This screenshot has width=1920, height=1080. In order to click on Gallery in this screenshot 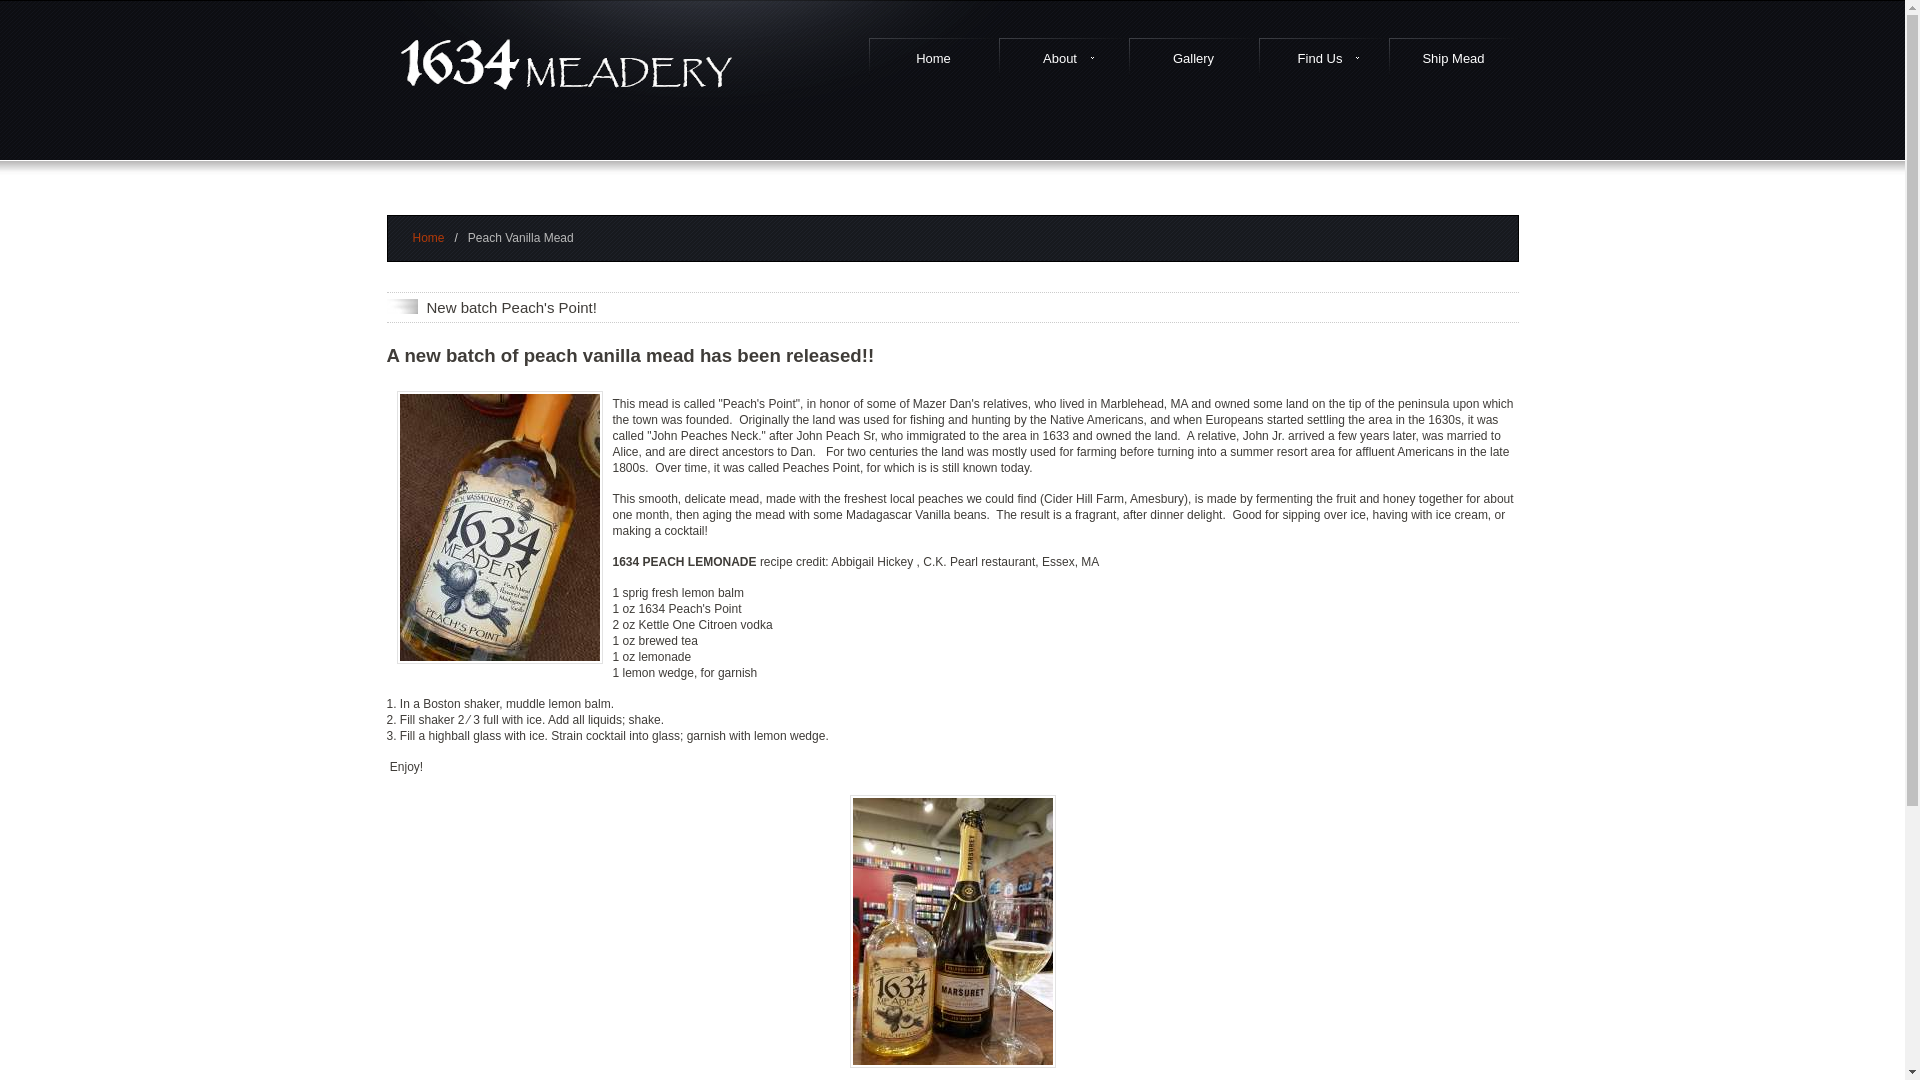, I will do `click(1193, 58)`.